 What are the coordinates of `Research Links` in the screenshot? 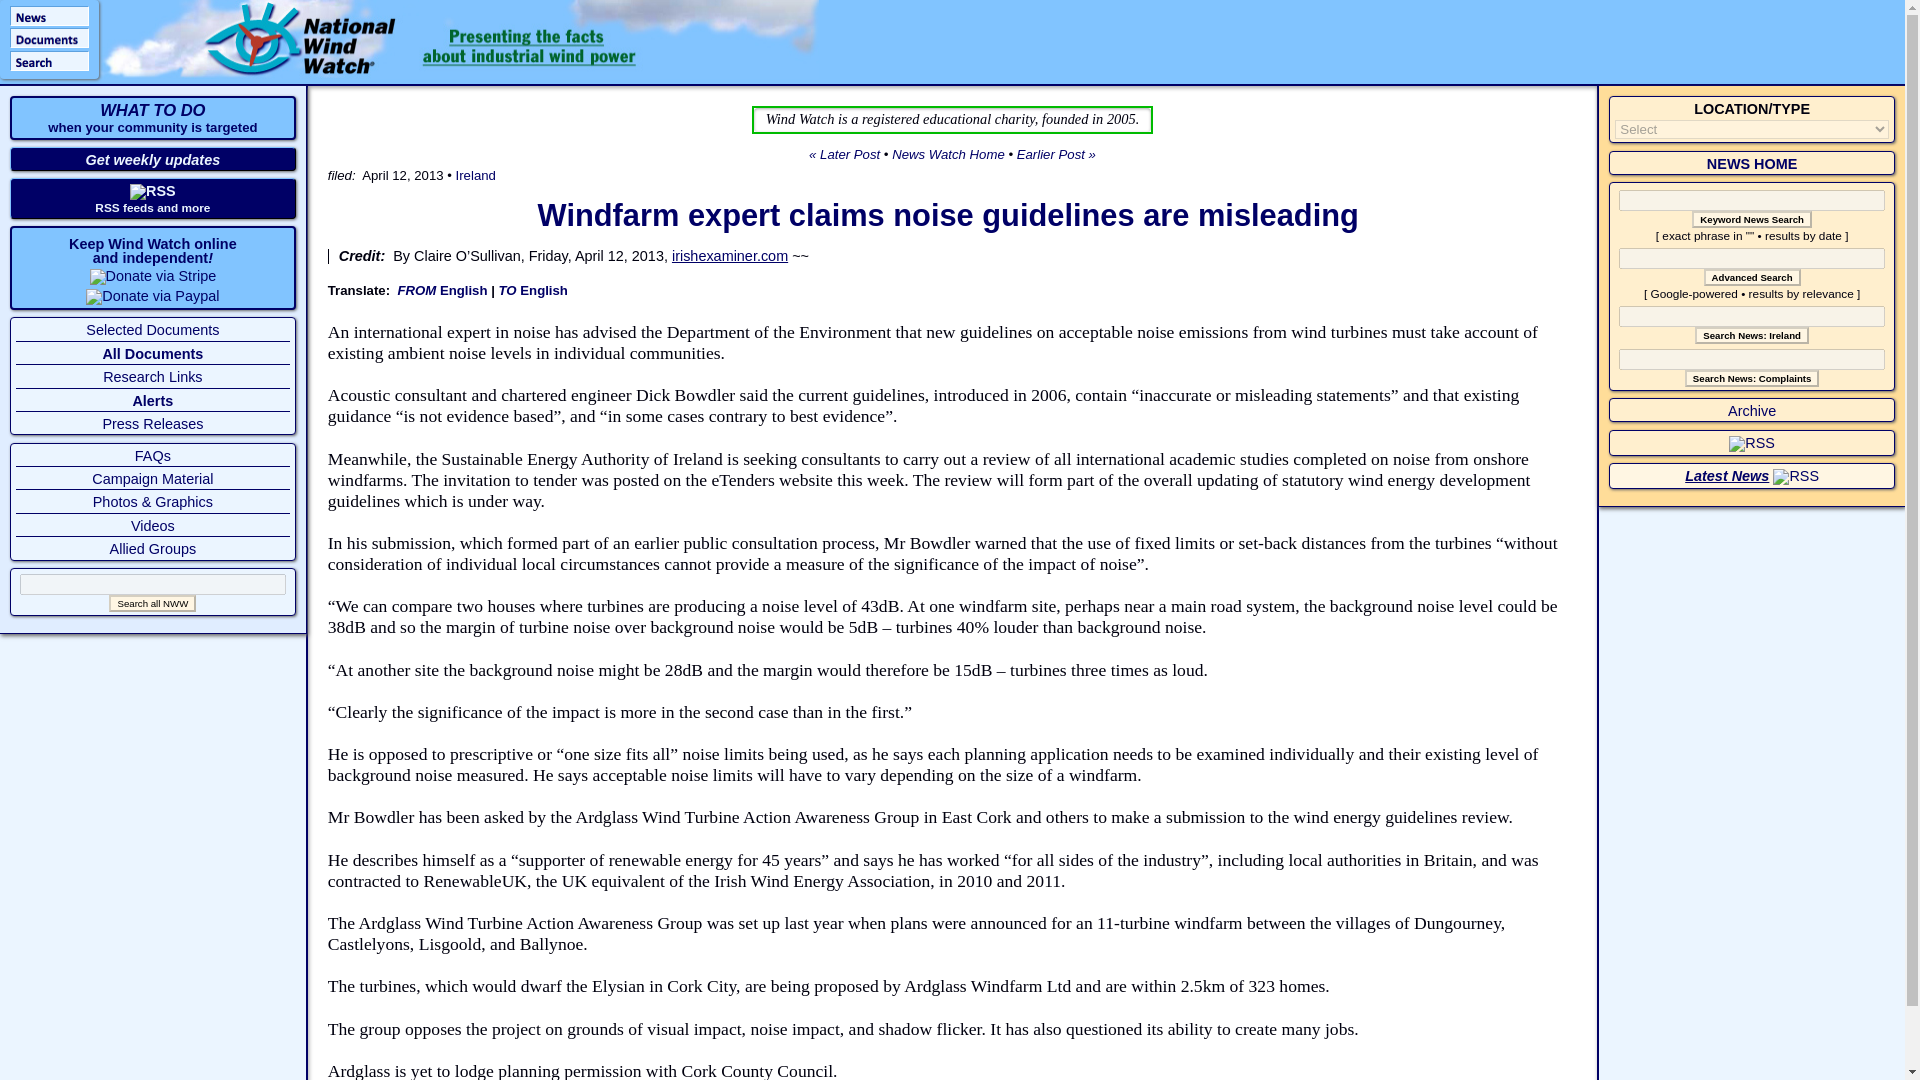 It's located at (152, 376).